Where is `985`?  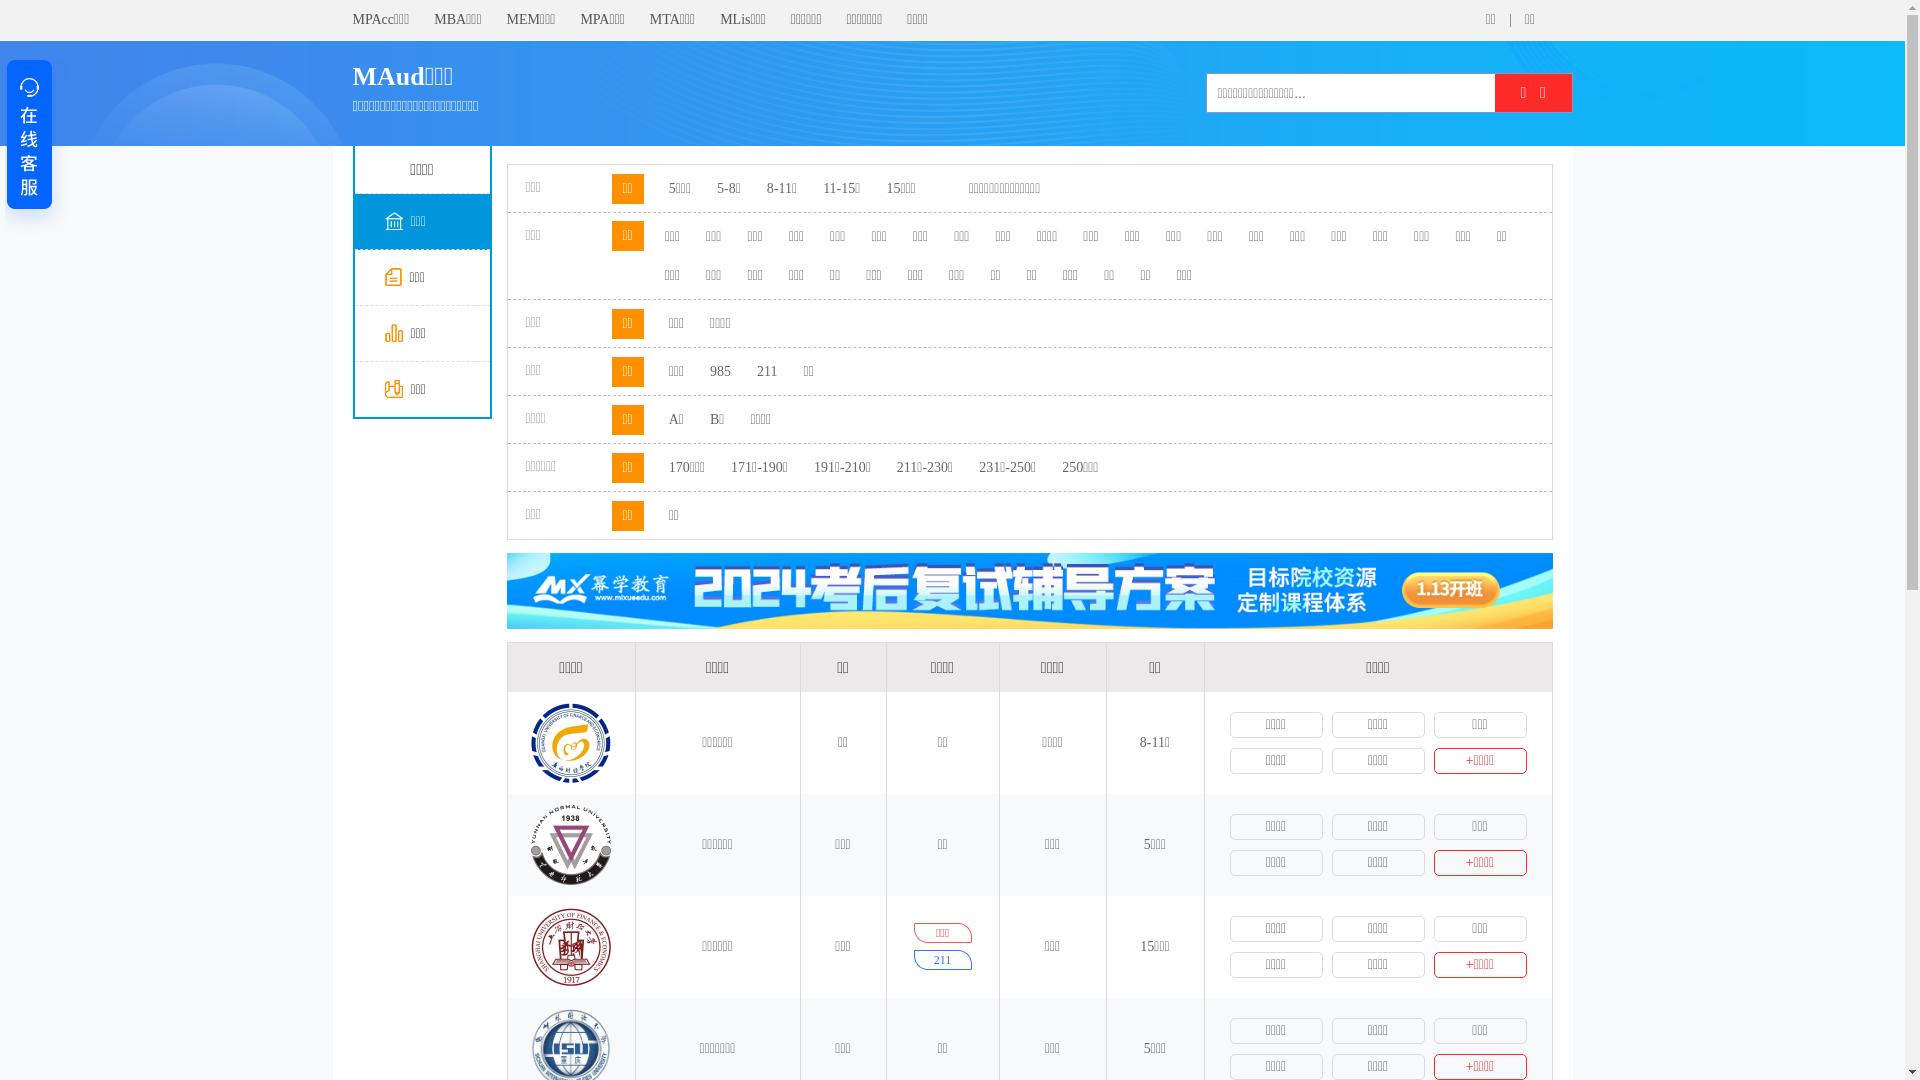
985 is located at coordinates (720, 372).